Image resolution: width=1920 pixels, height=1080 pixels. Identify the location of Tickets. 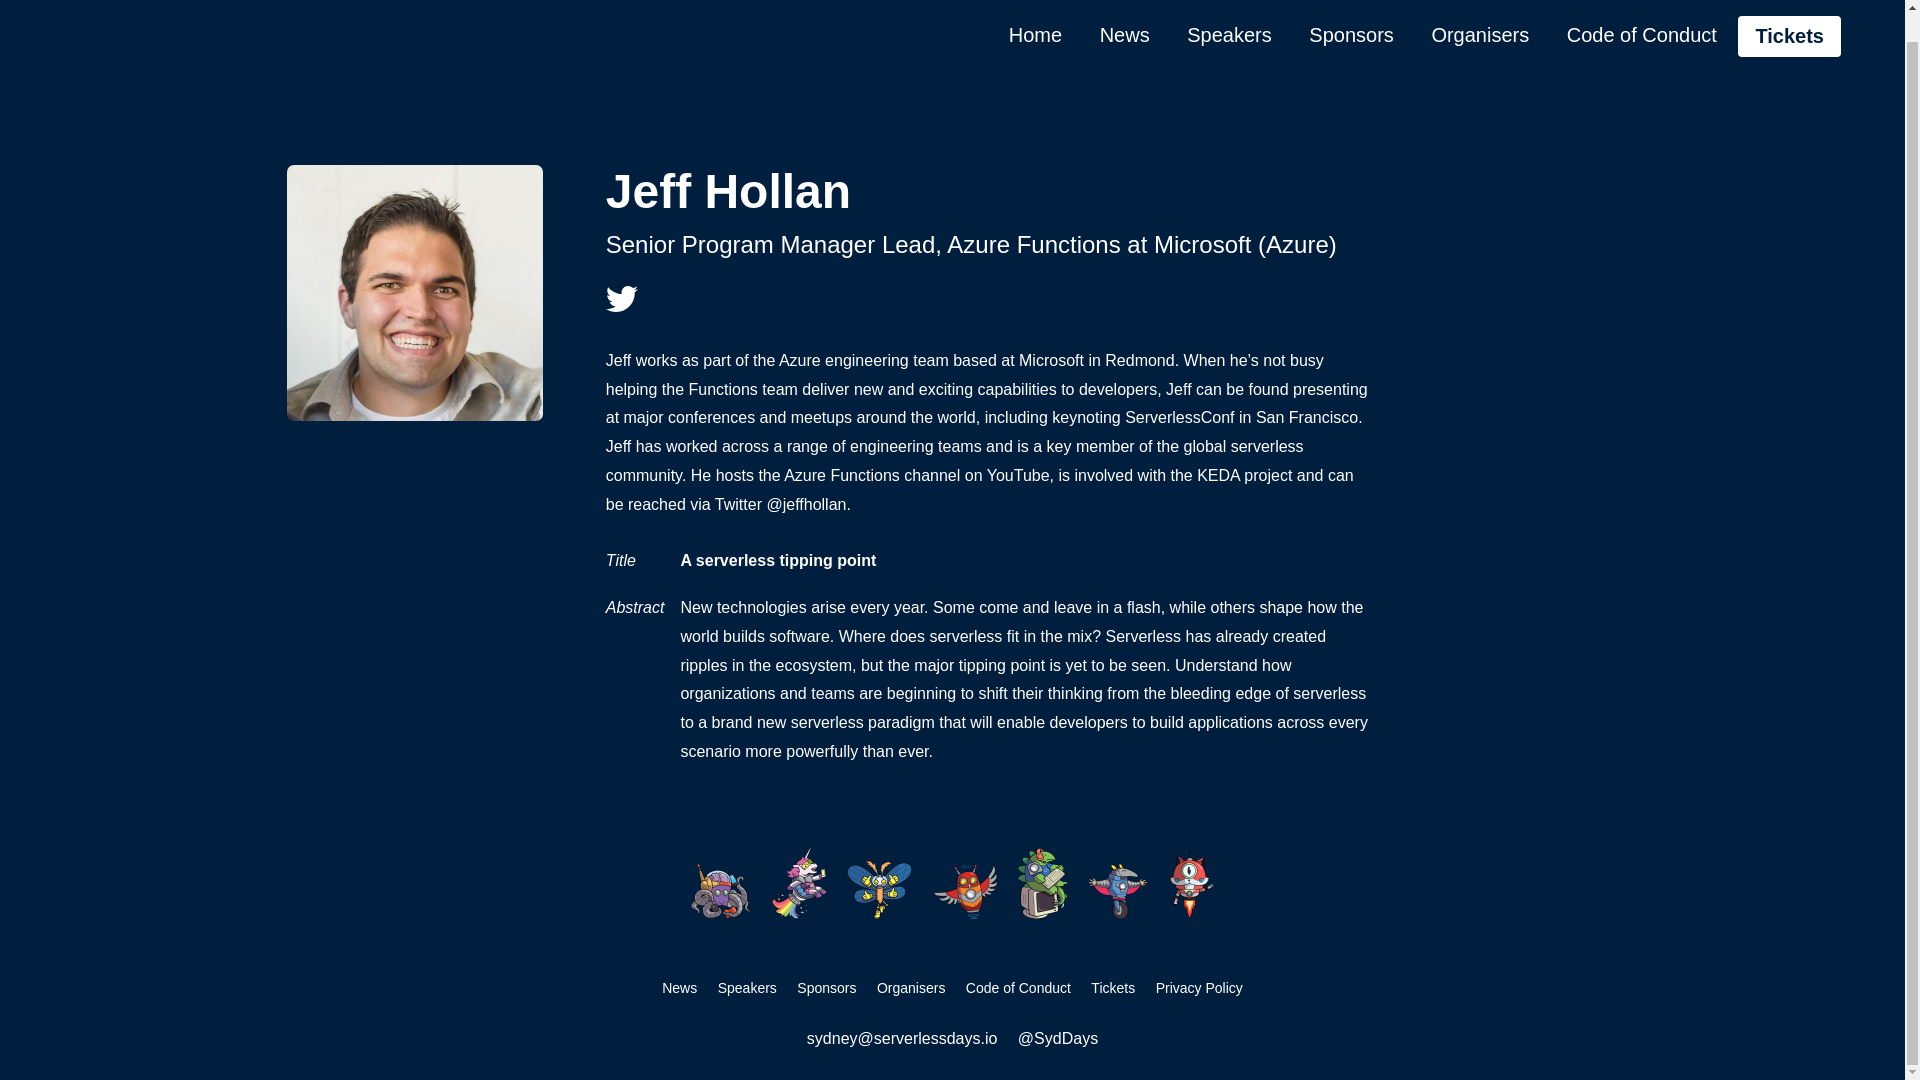
(1789, 14).